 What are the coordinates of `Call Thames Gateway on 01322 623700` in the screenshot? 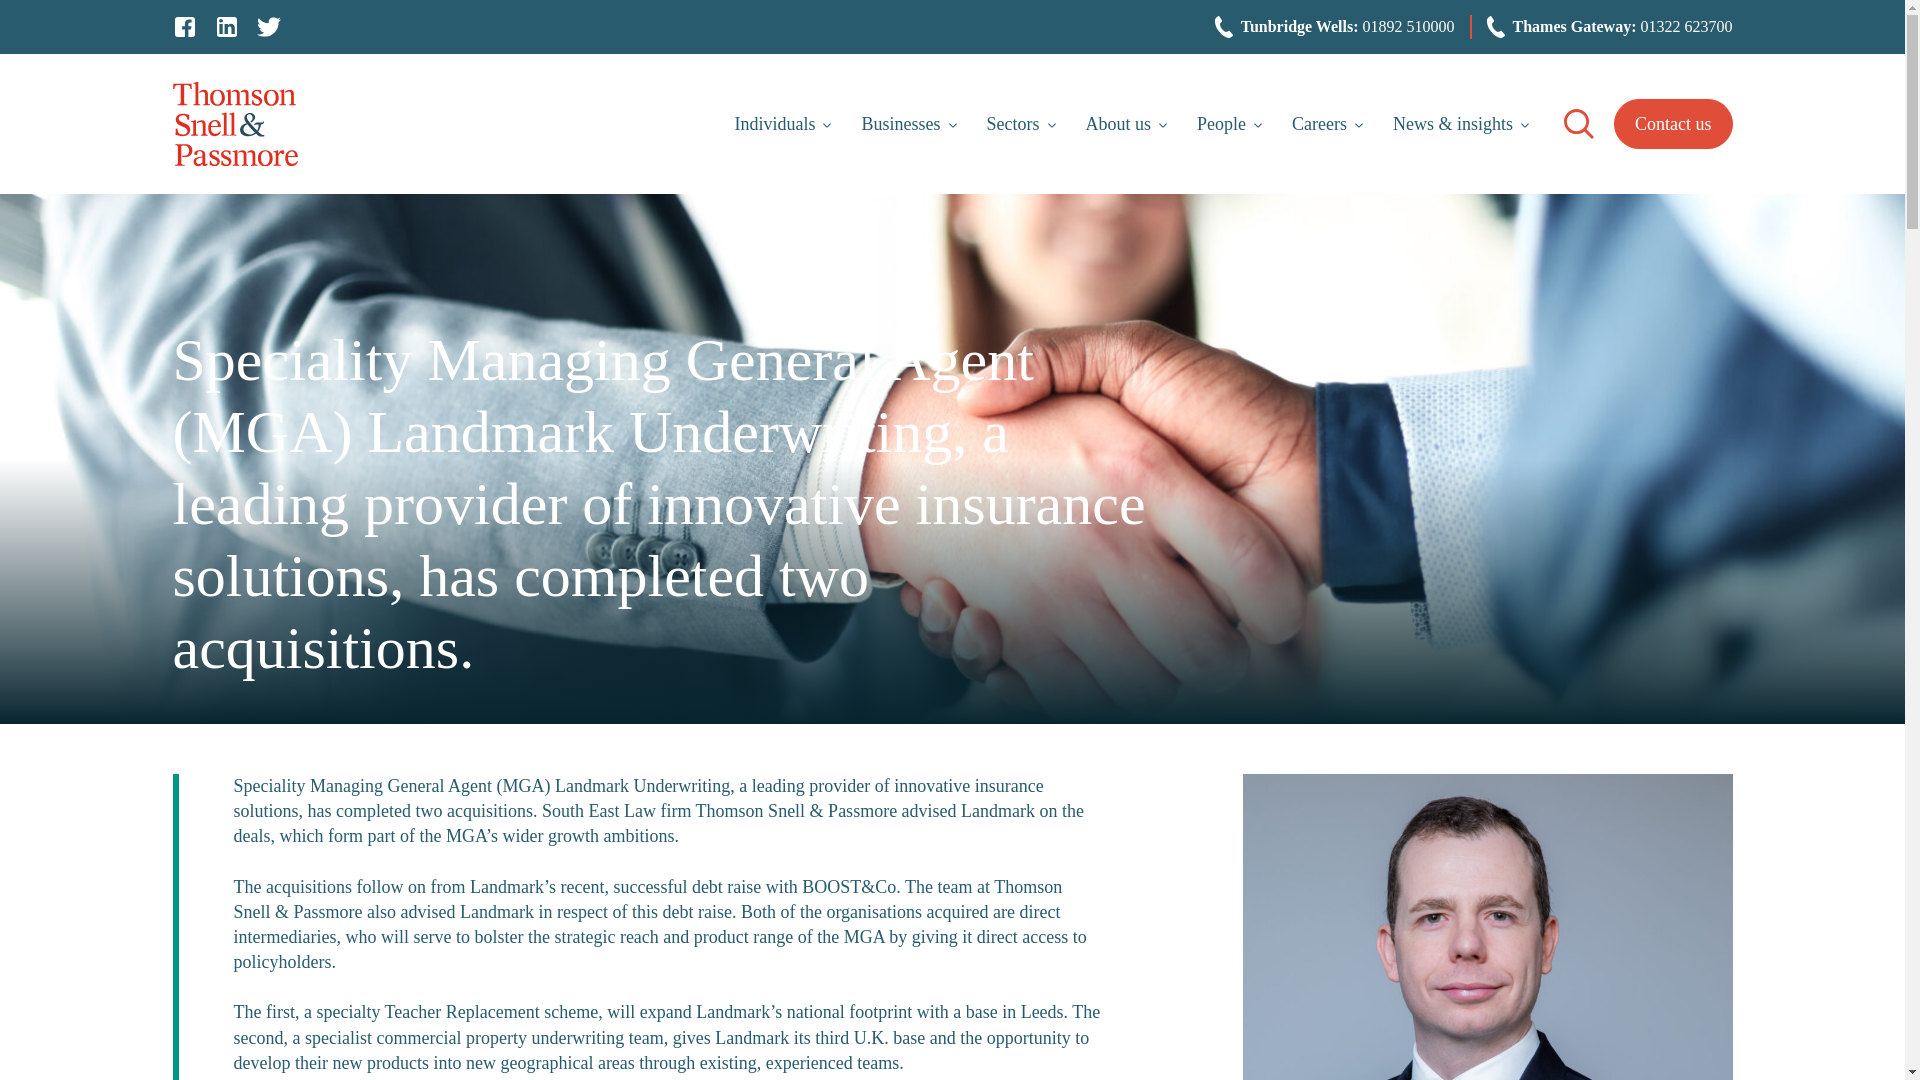 It's located at (1685, 26).